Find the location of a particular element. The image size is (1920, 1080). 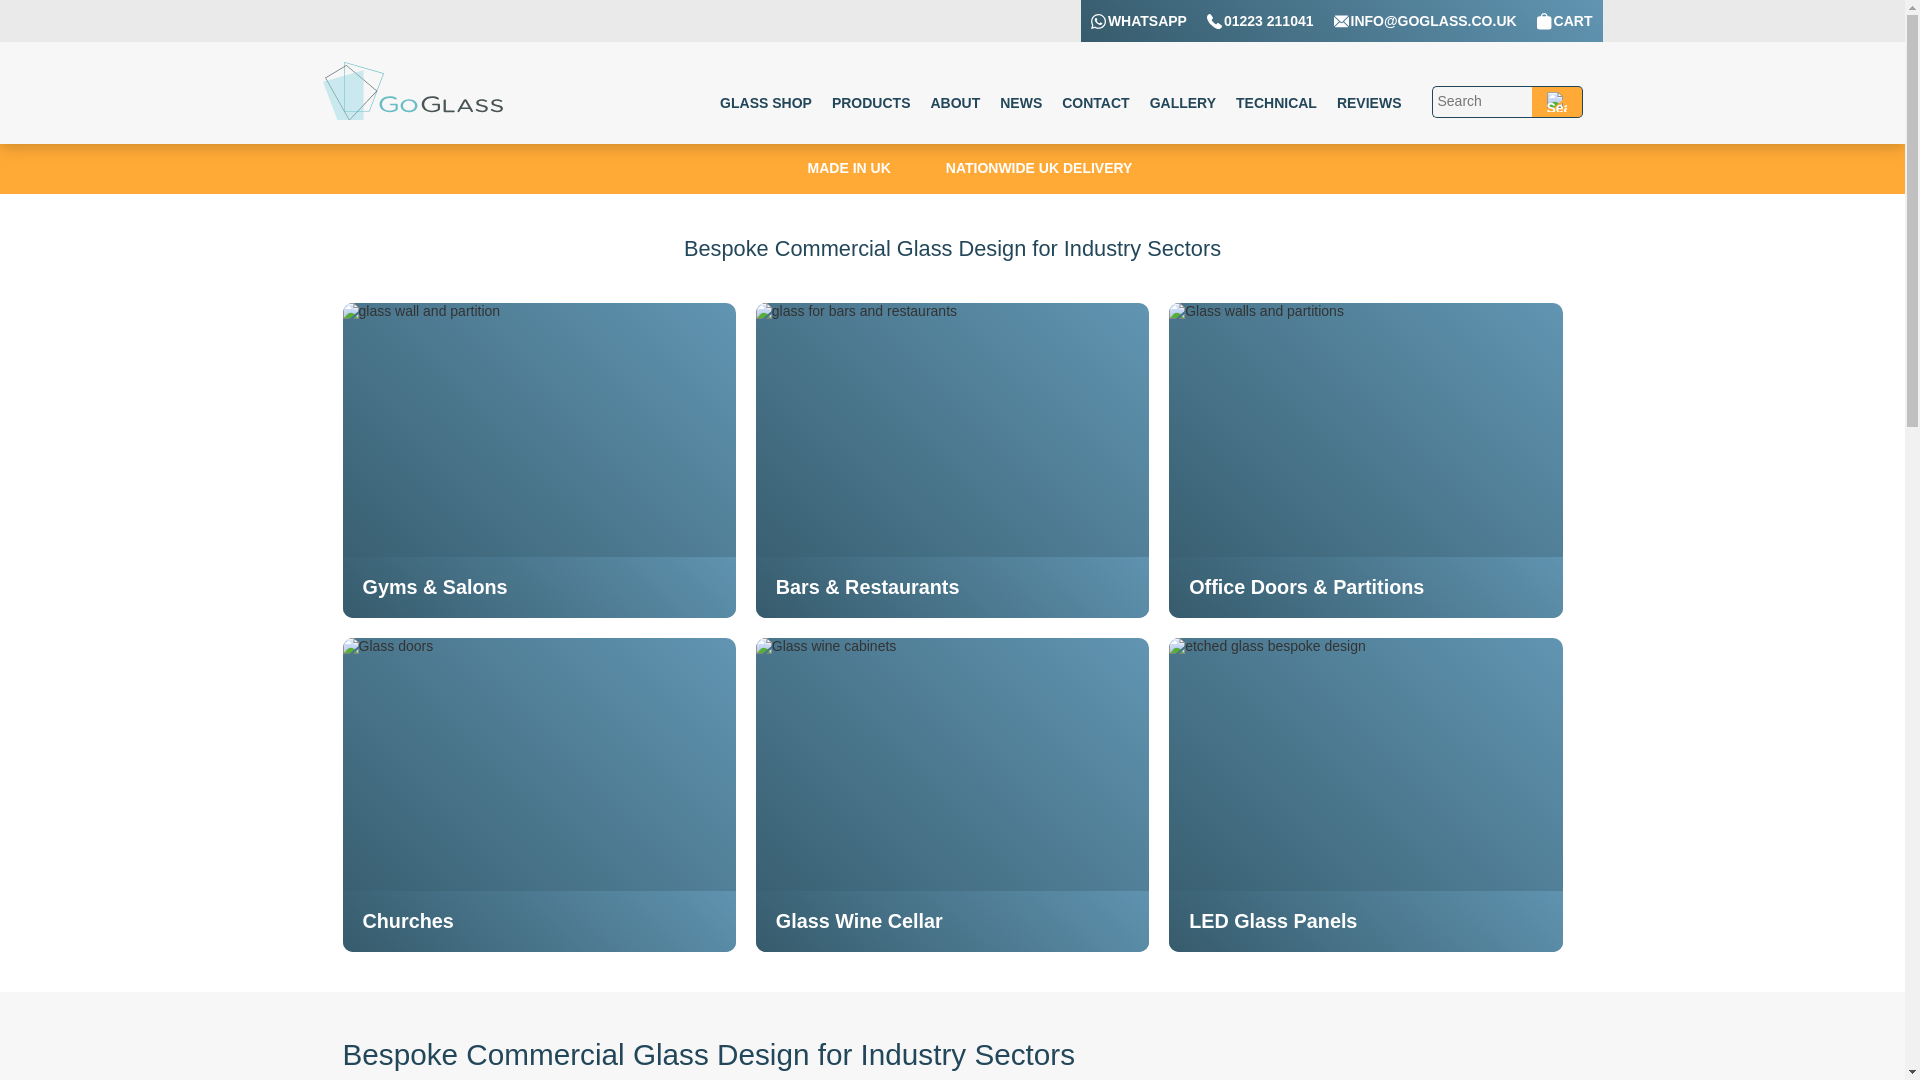

01223 211041 is located at coordinates (1260, 20).